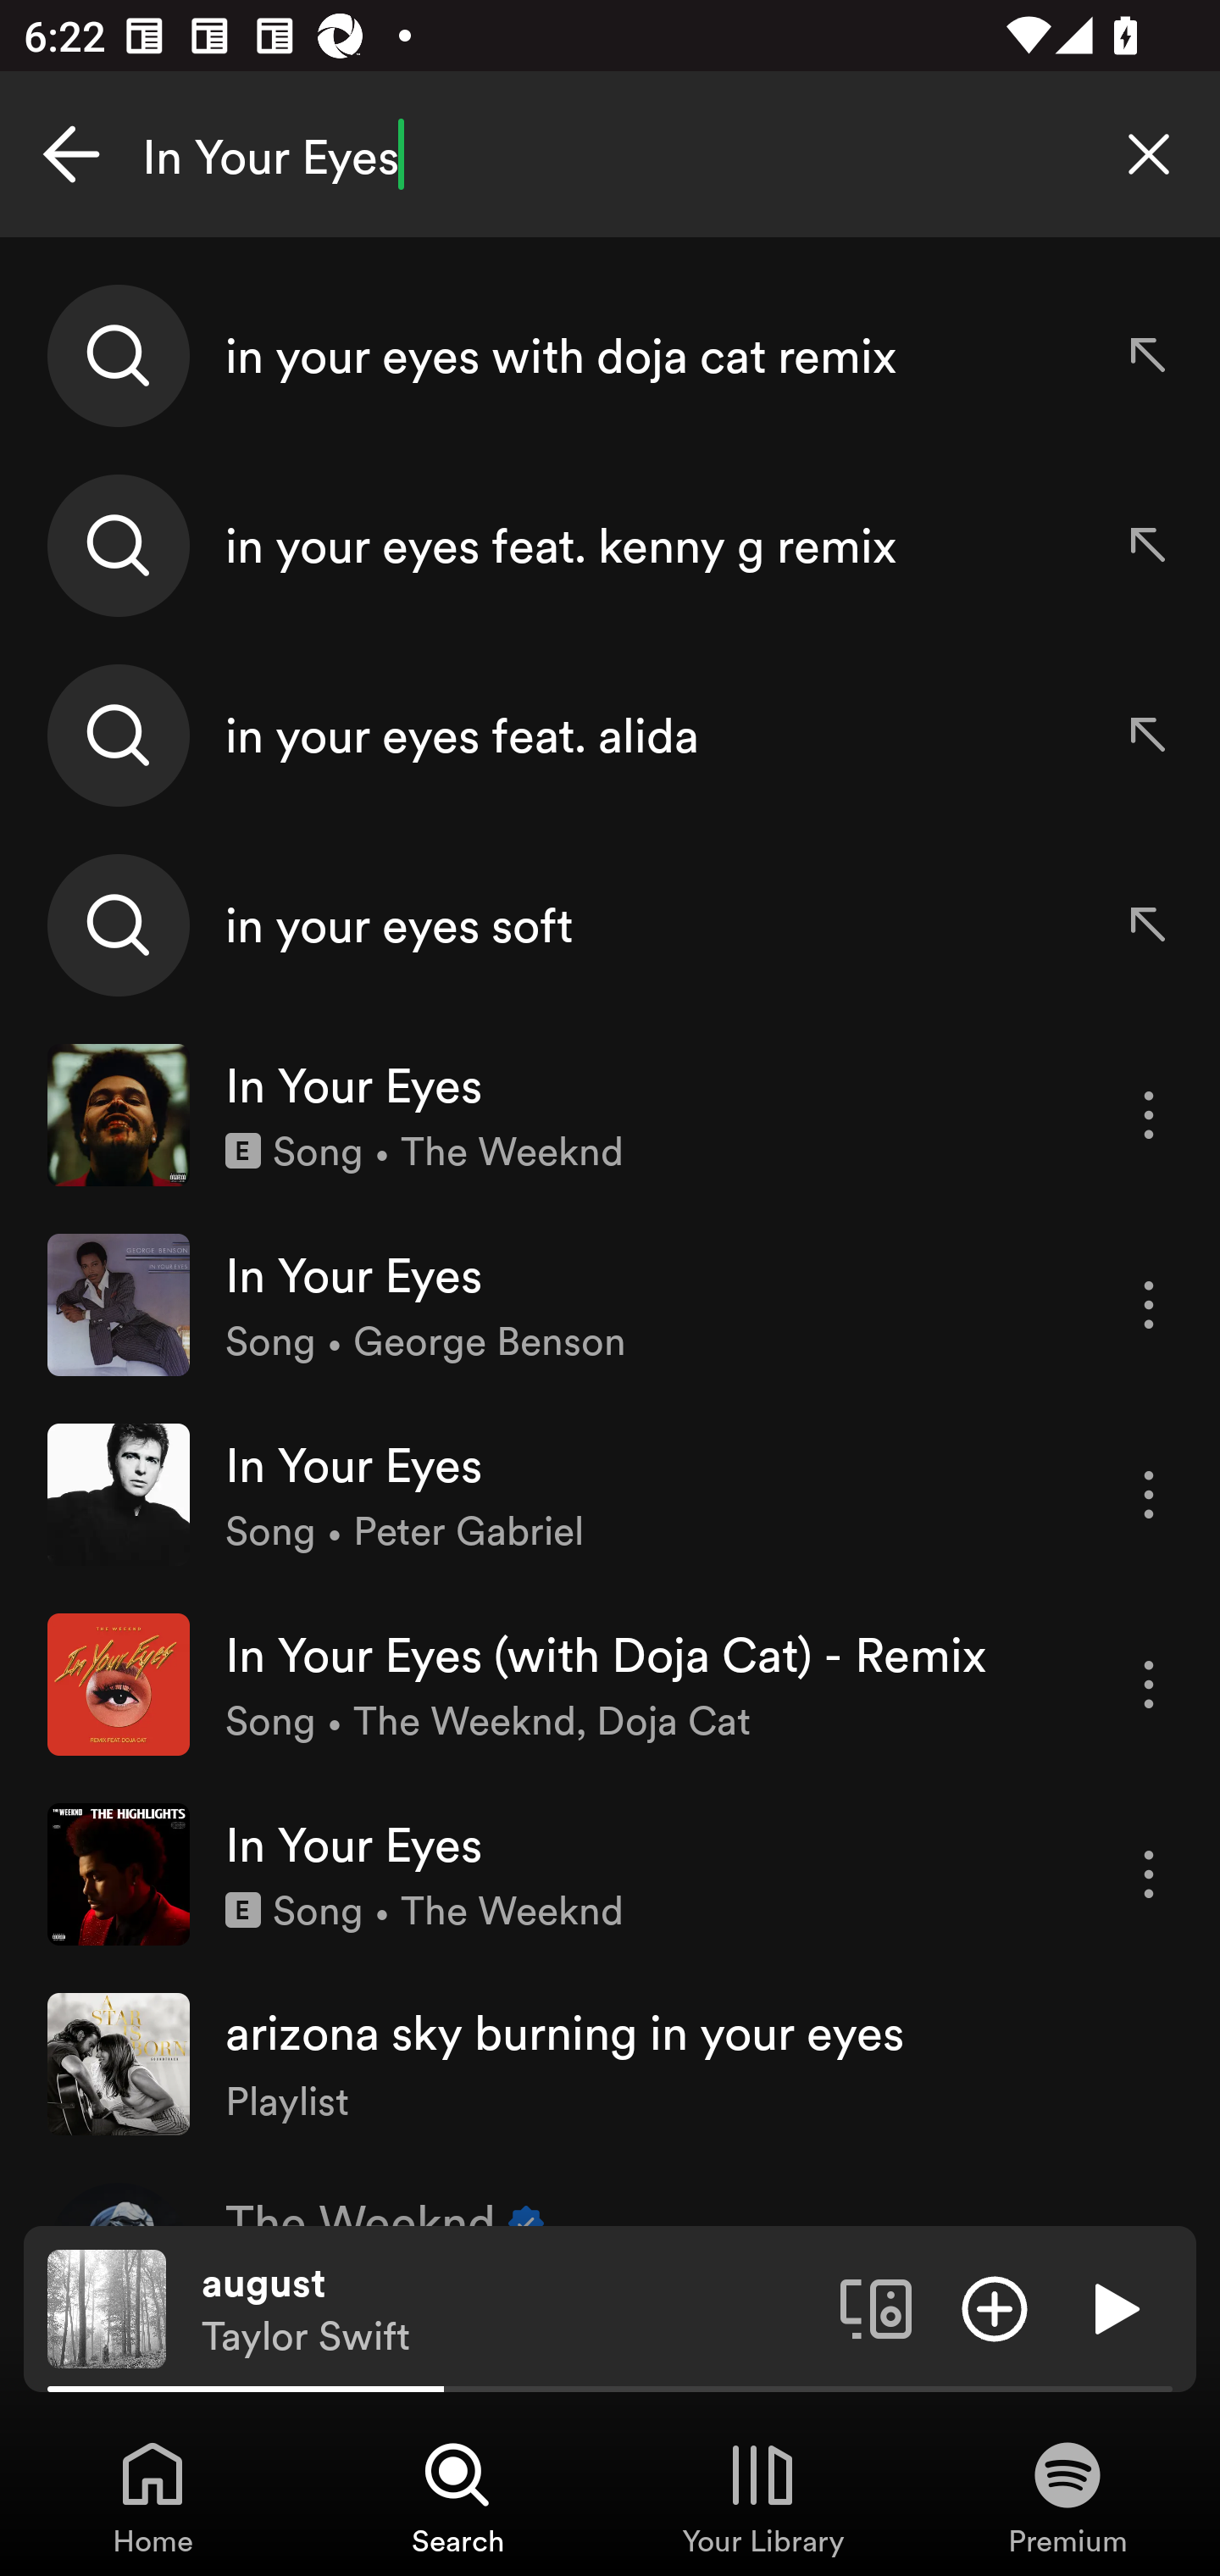  I want to click on in your eyes soft, so click(610, 924).